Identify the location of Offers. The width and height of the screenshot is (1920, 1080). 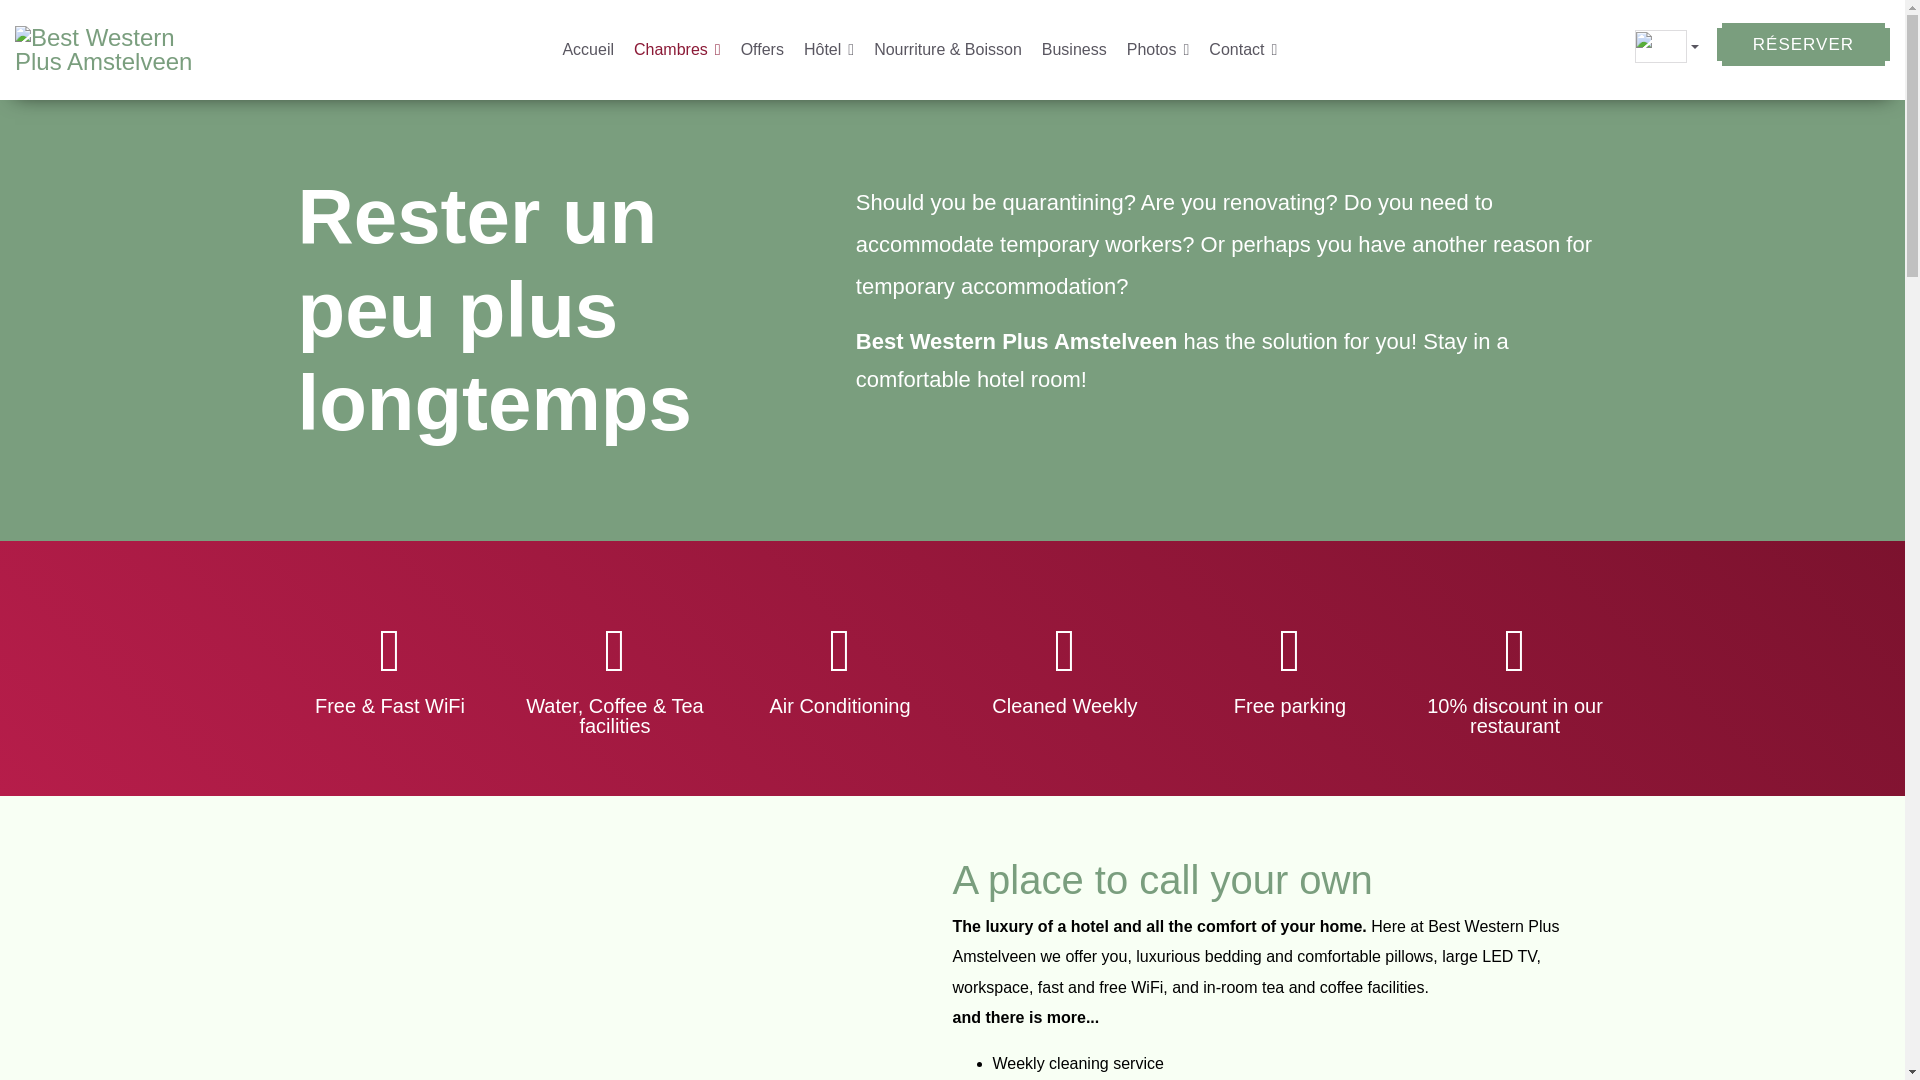
(762, 50).